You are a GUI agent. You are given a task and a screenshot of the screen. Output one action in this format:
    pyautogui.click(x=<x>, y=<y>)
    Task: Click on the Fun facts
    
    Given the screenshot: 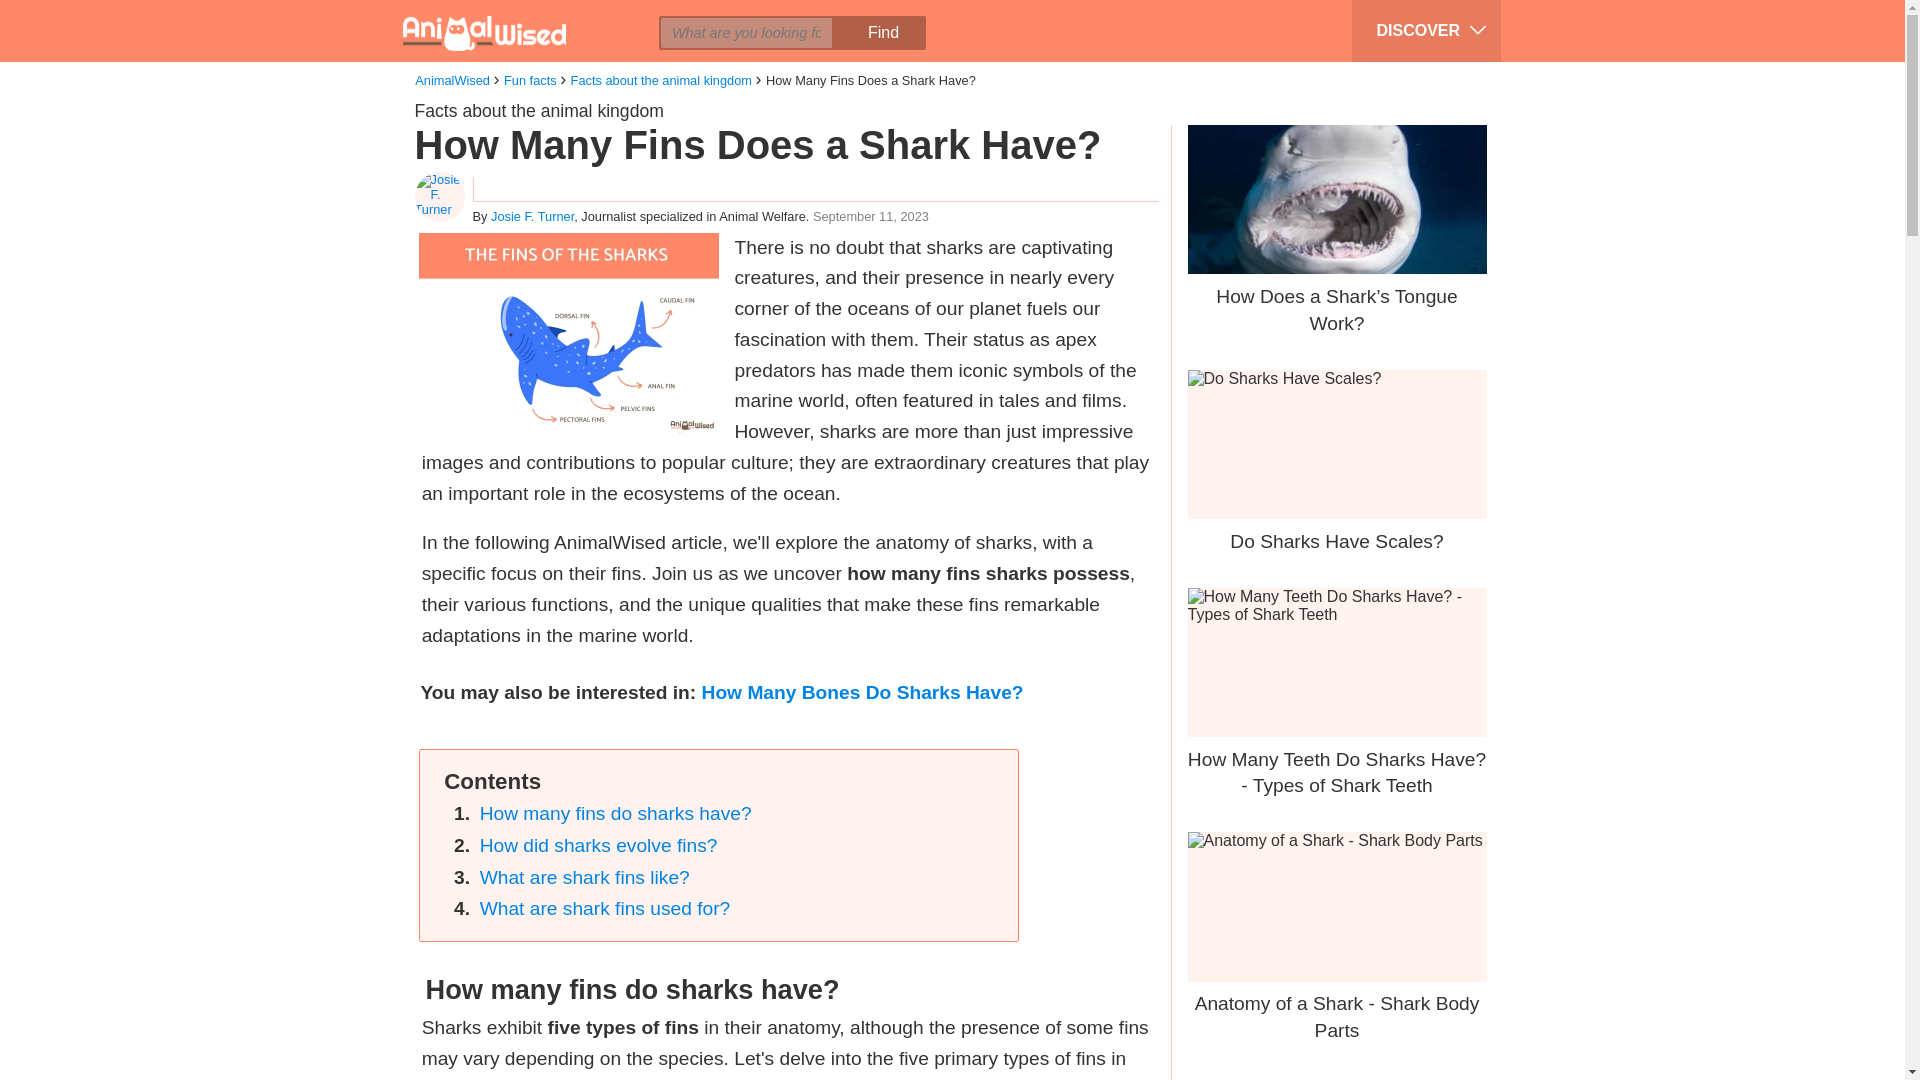 What is the action you would take?
    pyautogui.click(x=530, y=80)
    